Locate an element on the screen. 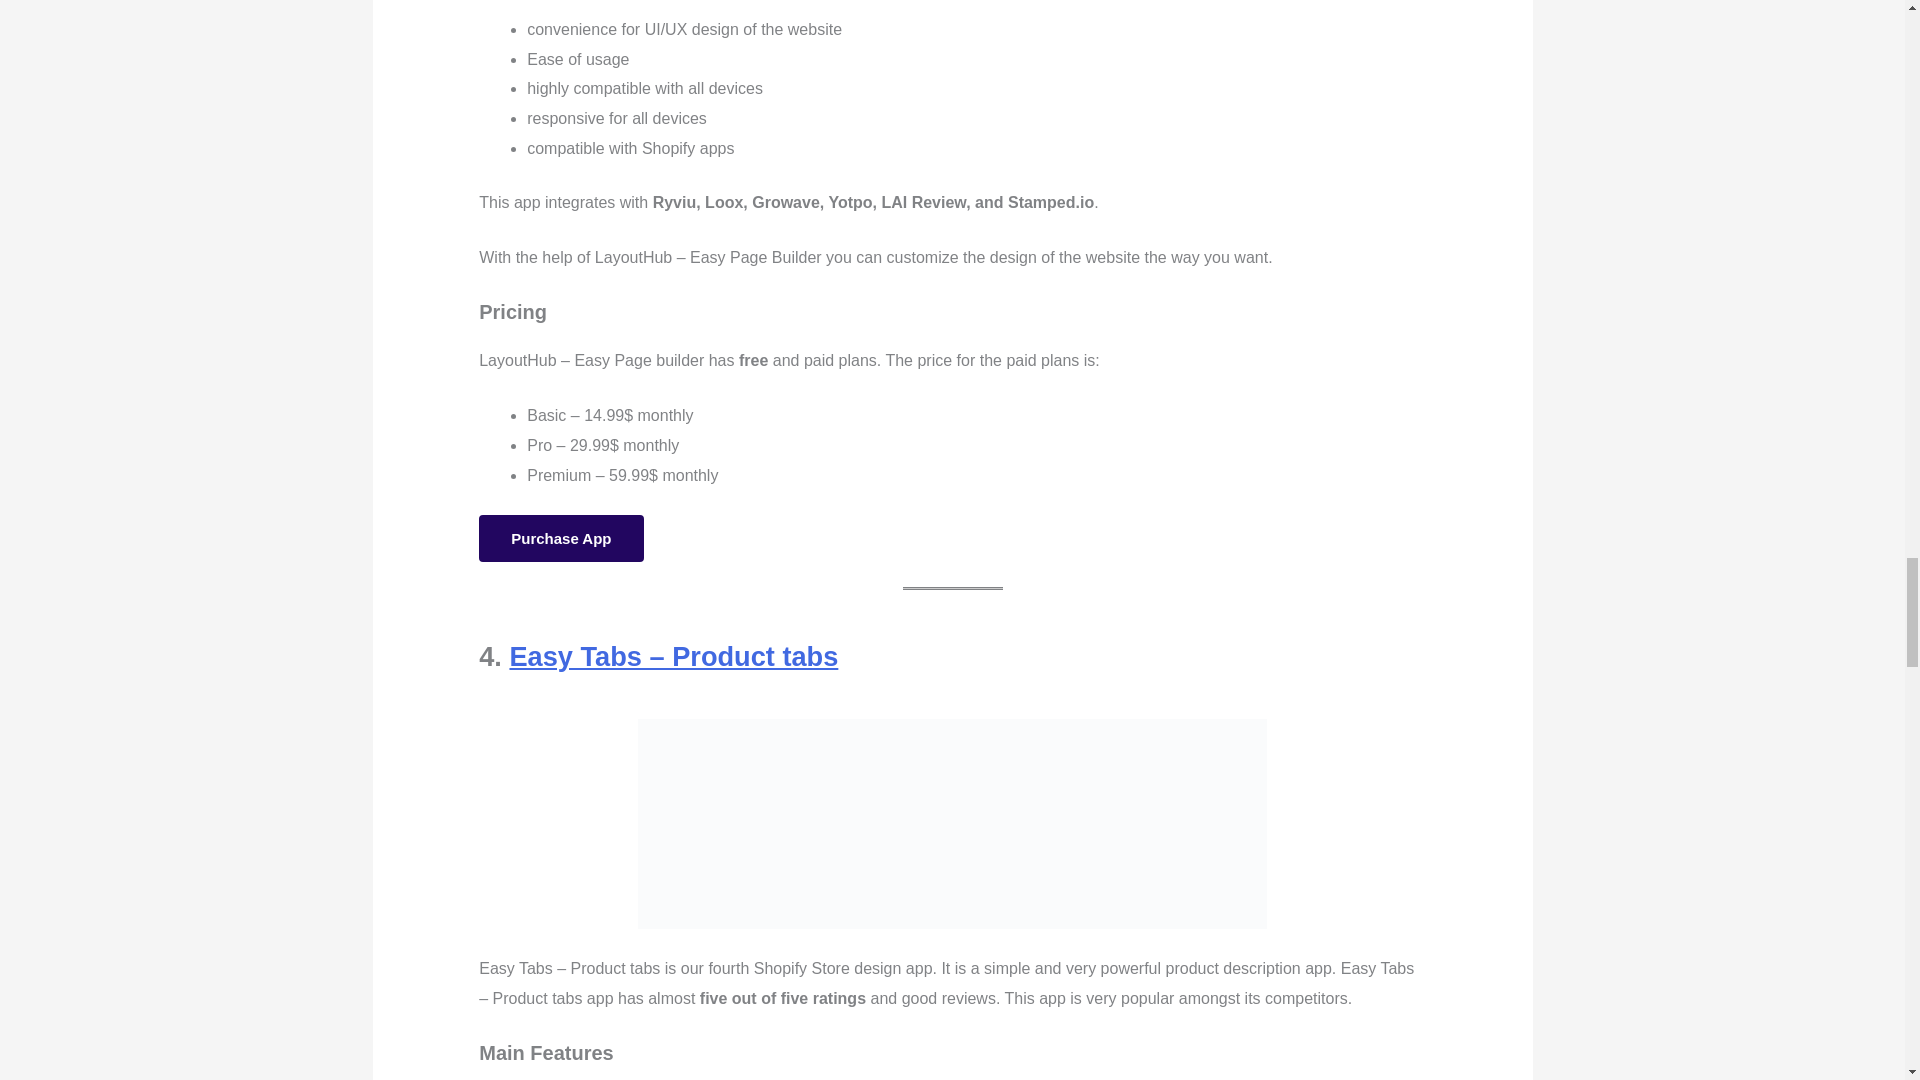  easy-tabs-product-tabs-shopify-app is located at coordinates (952, 824).